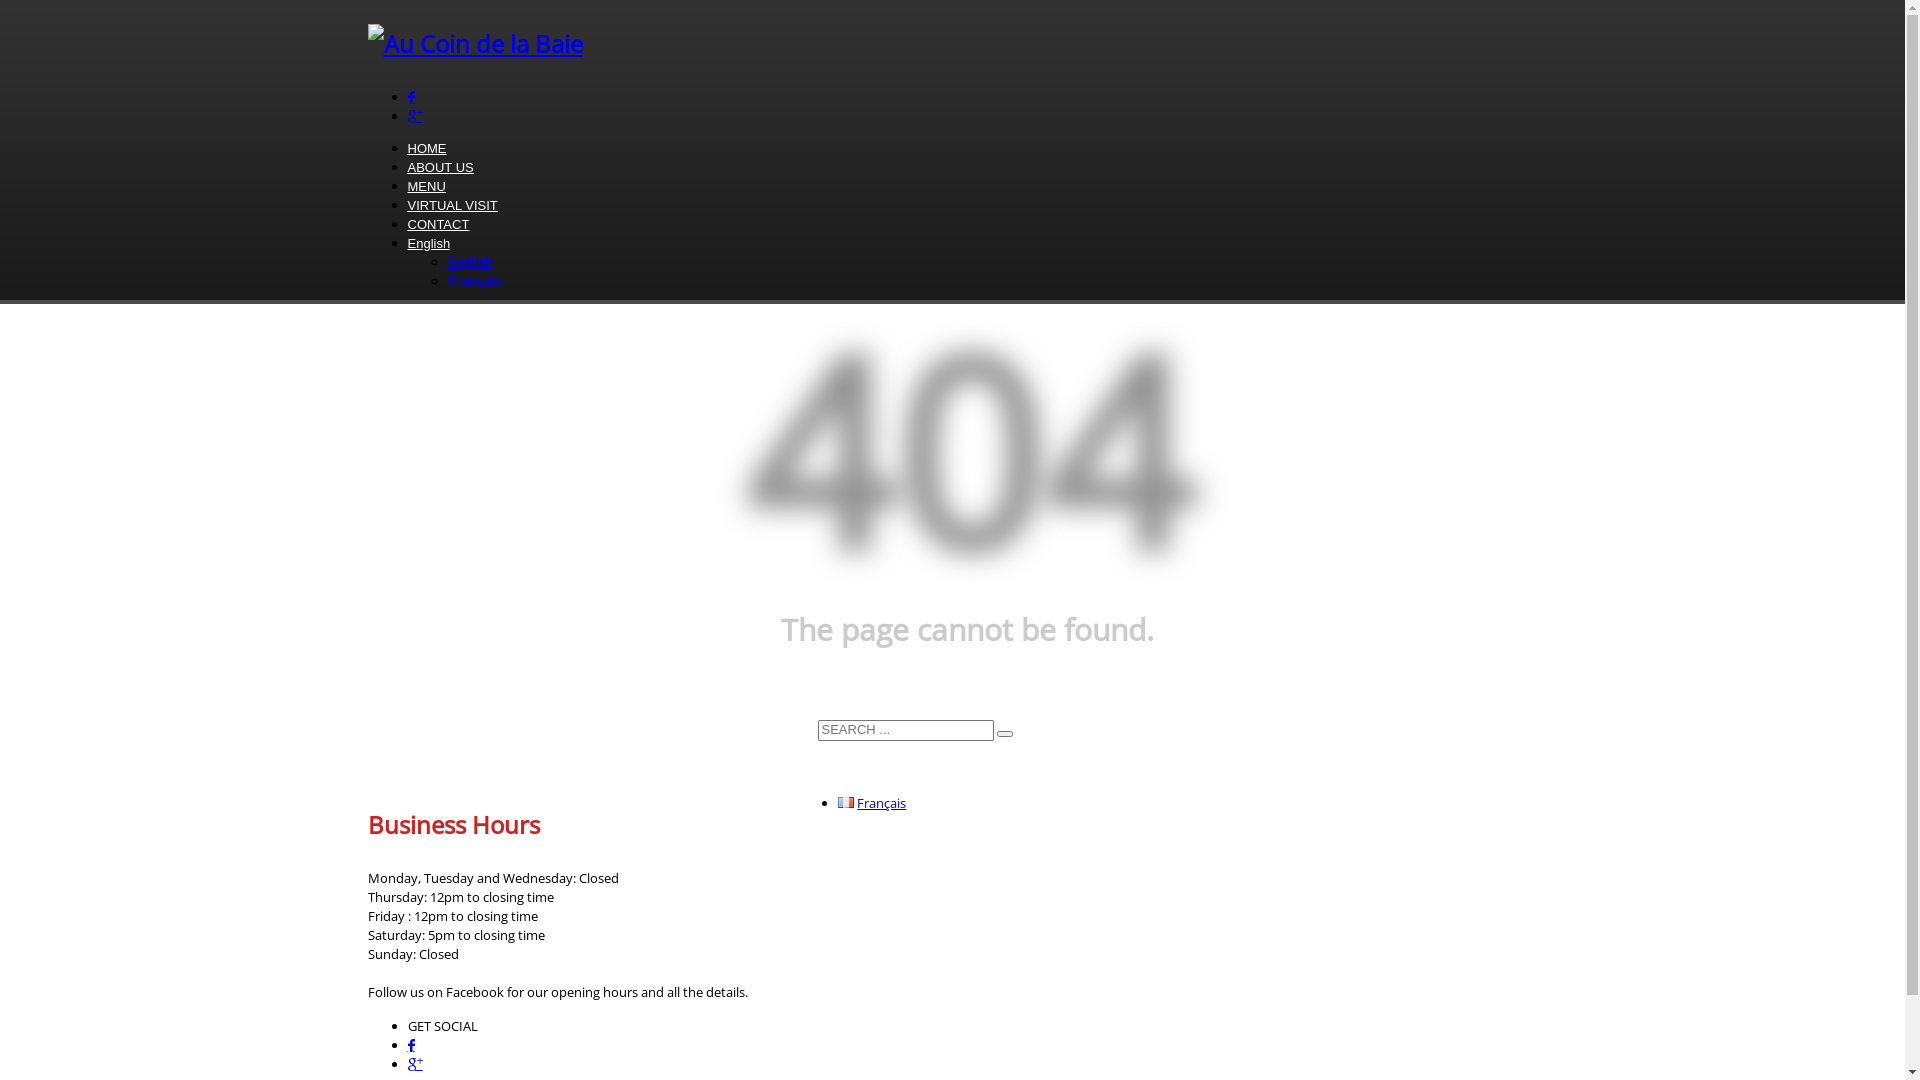 The height and width of the screenshot is (1080, 1920). What do you see at coordinates (1004, 734) in the screenshot?
I see `go` at bounding box center [1004, 734].